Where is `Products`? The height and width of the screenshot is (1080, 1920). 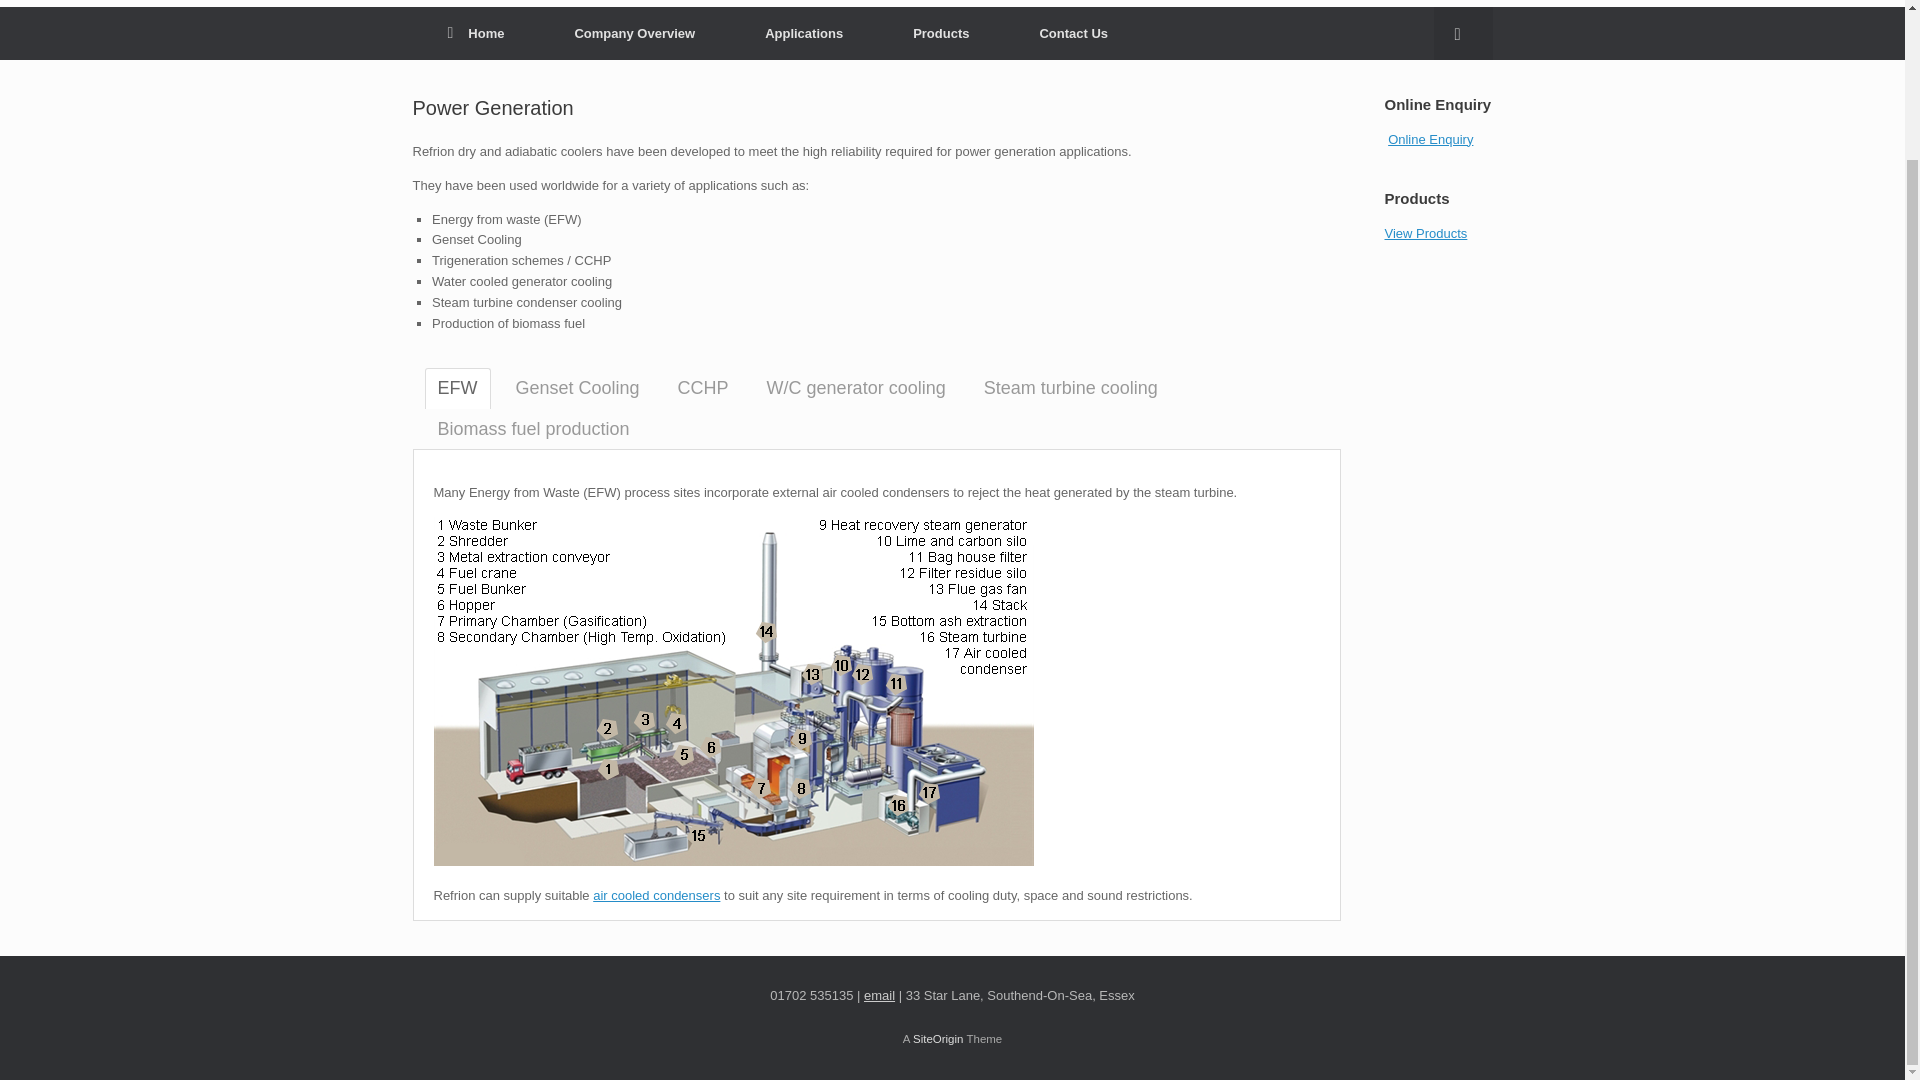 Products is located at coordinates (940, 33).